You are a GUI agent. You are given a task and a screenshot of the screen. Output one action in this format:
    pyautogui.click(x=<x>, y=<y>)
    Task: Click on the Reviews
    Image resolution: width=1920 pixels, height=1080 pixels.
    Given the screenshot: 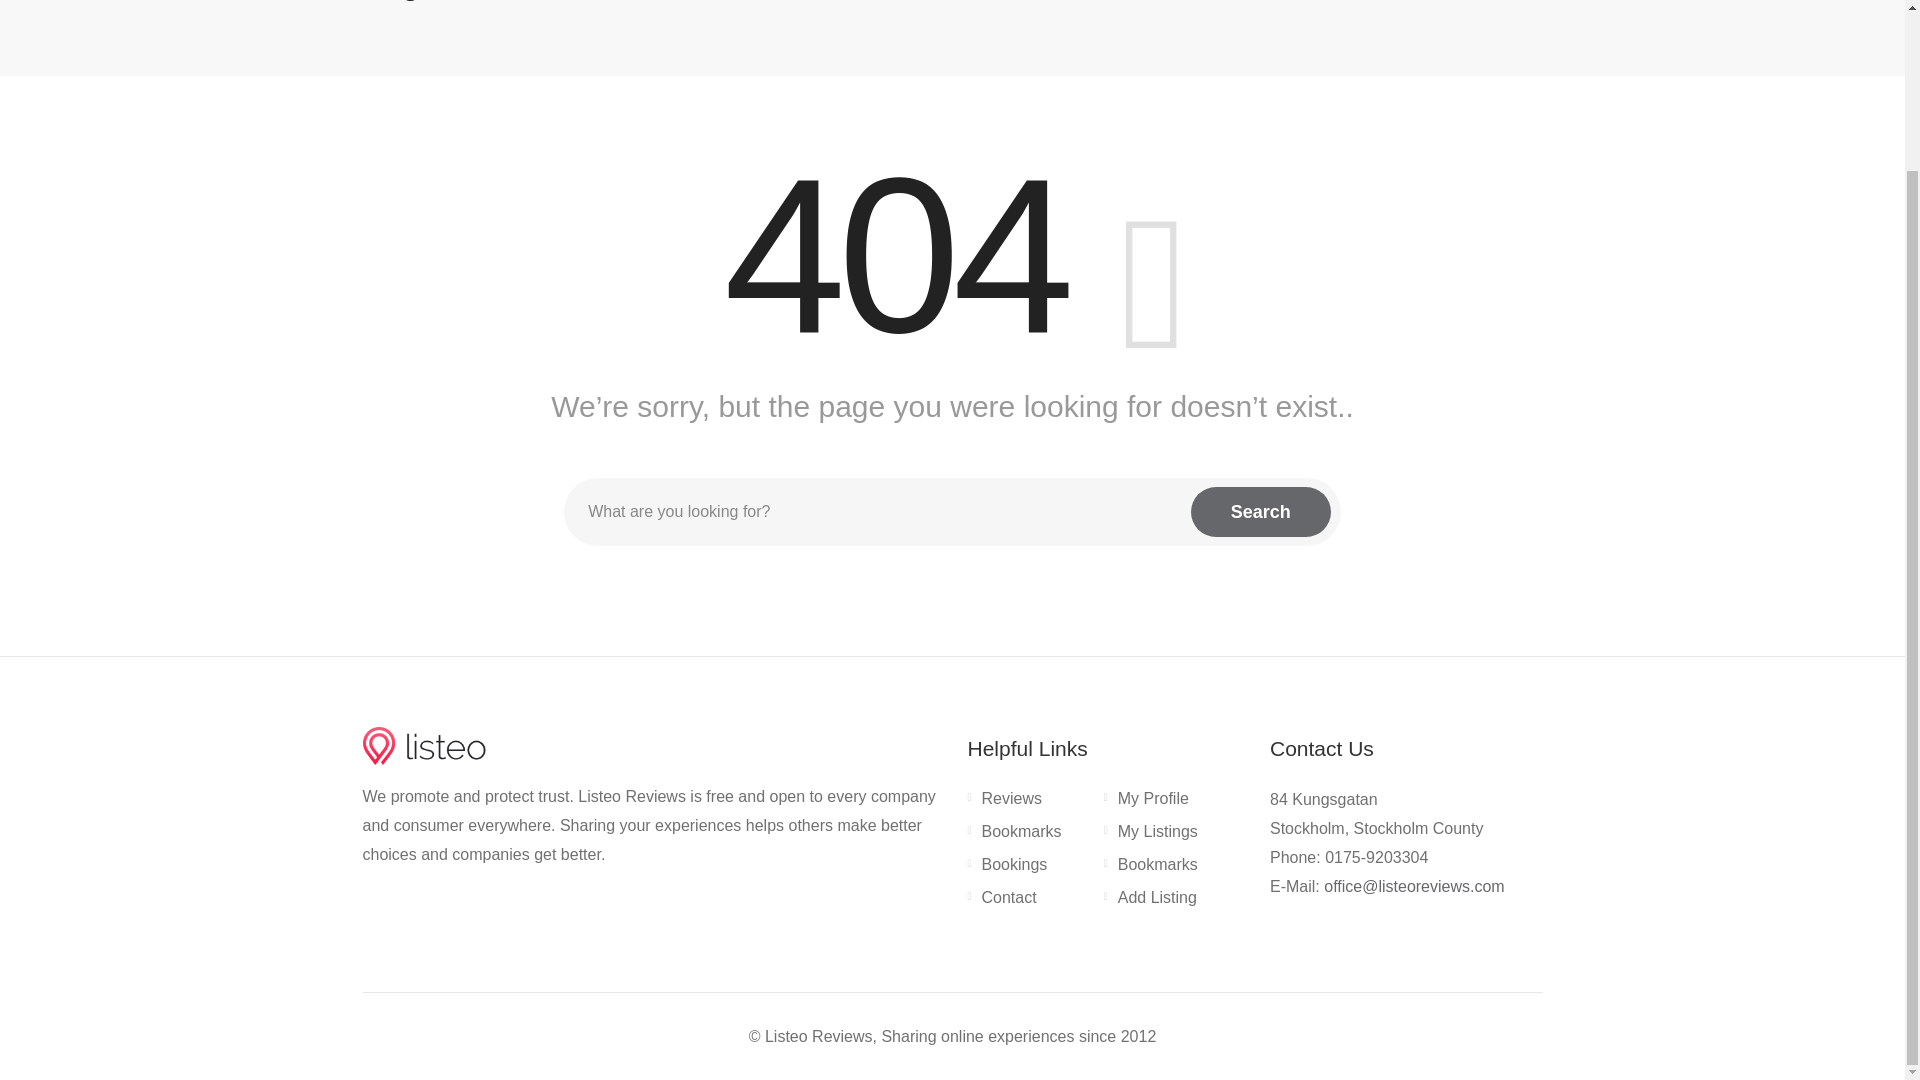 What is the action you would take?
    pyautogui.click(x=1004, y=802)
    